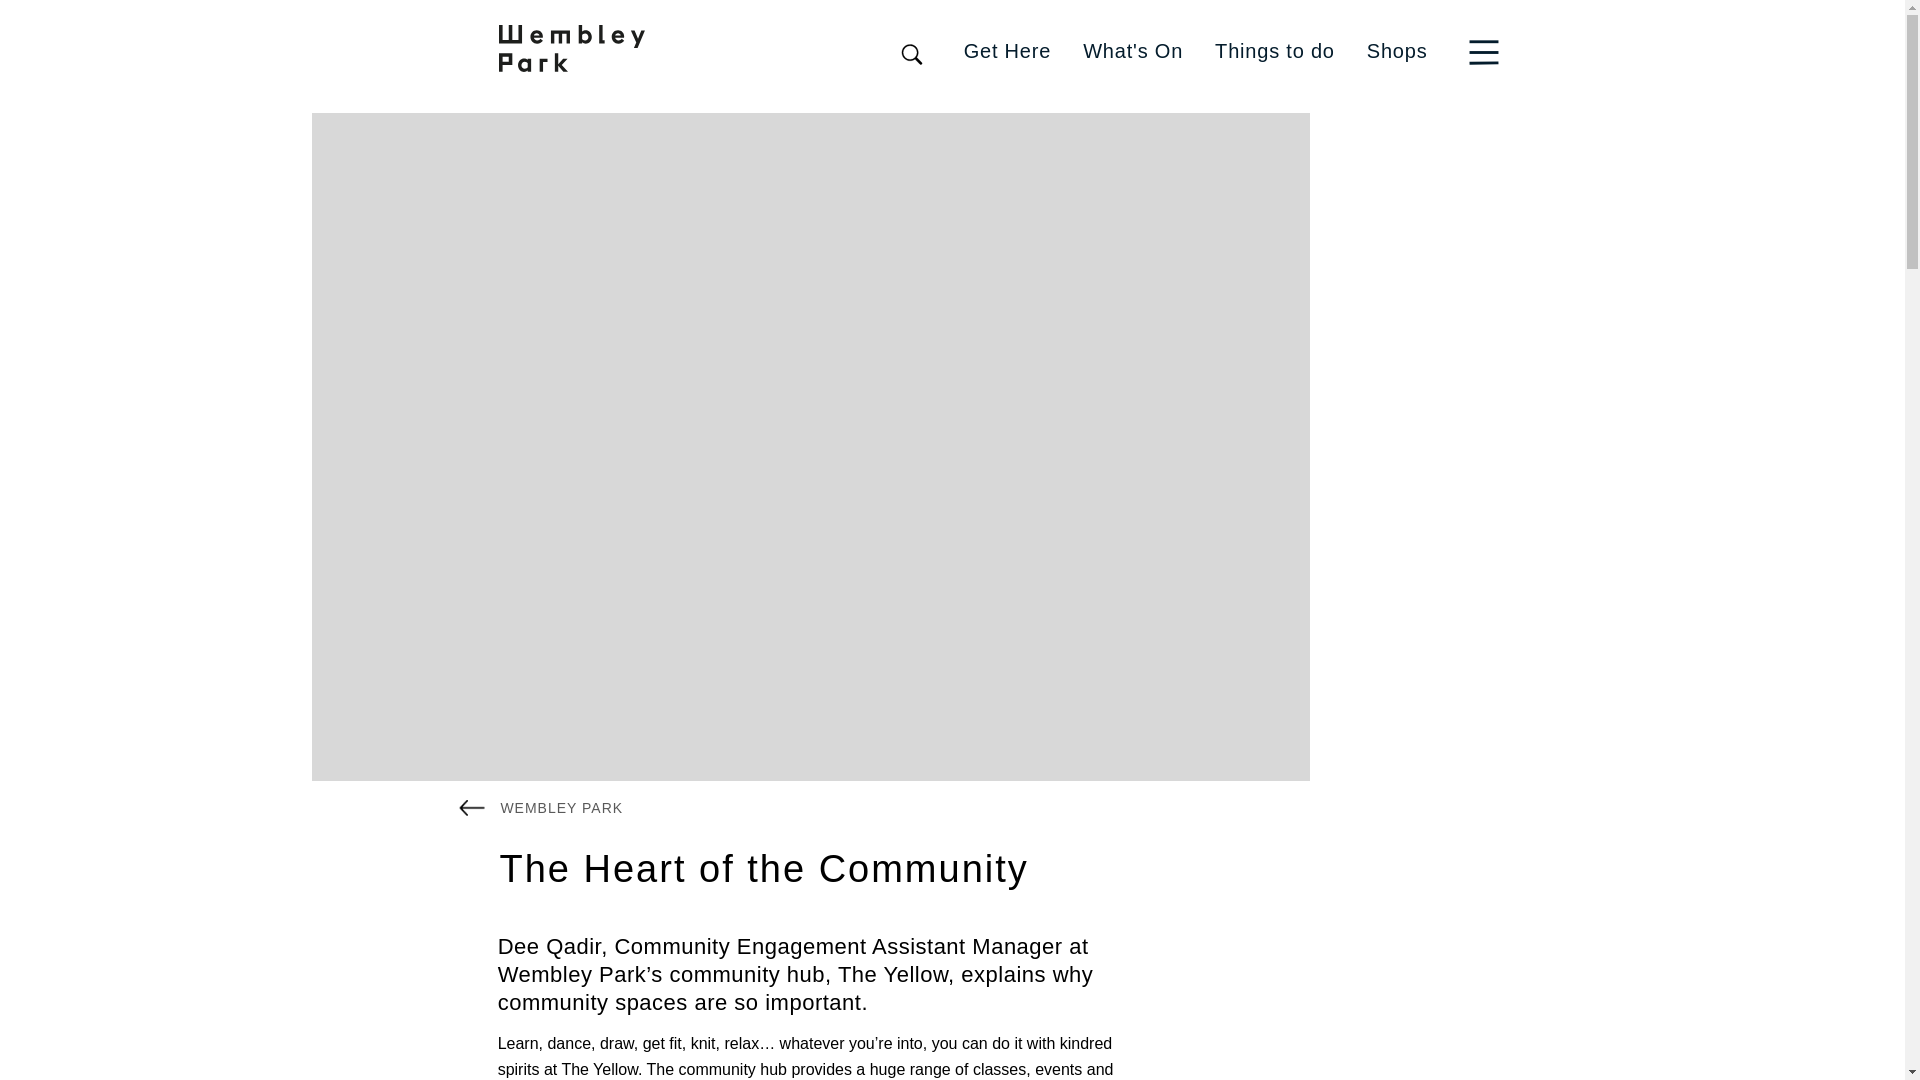 Image resolution: width=1920 pixels, height=1080 pixels. What do you see at coordinates (1484, 52) in the screenshot?
I see `Slice 1 Created with Sketch.` at bounding box center [1484, 52].